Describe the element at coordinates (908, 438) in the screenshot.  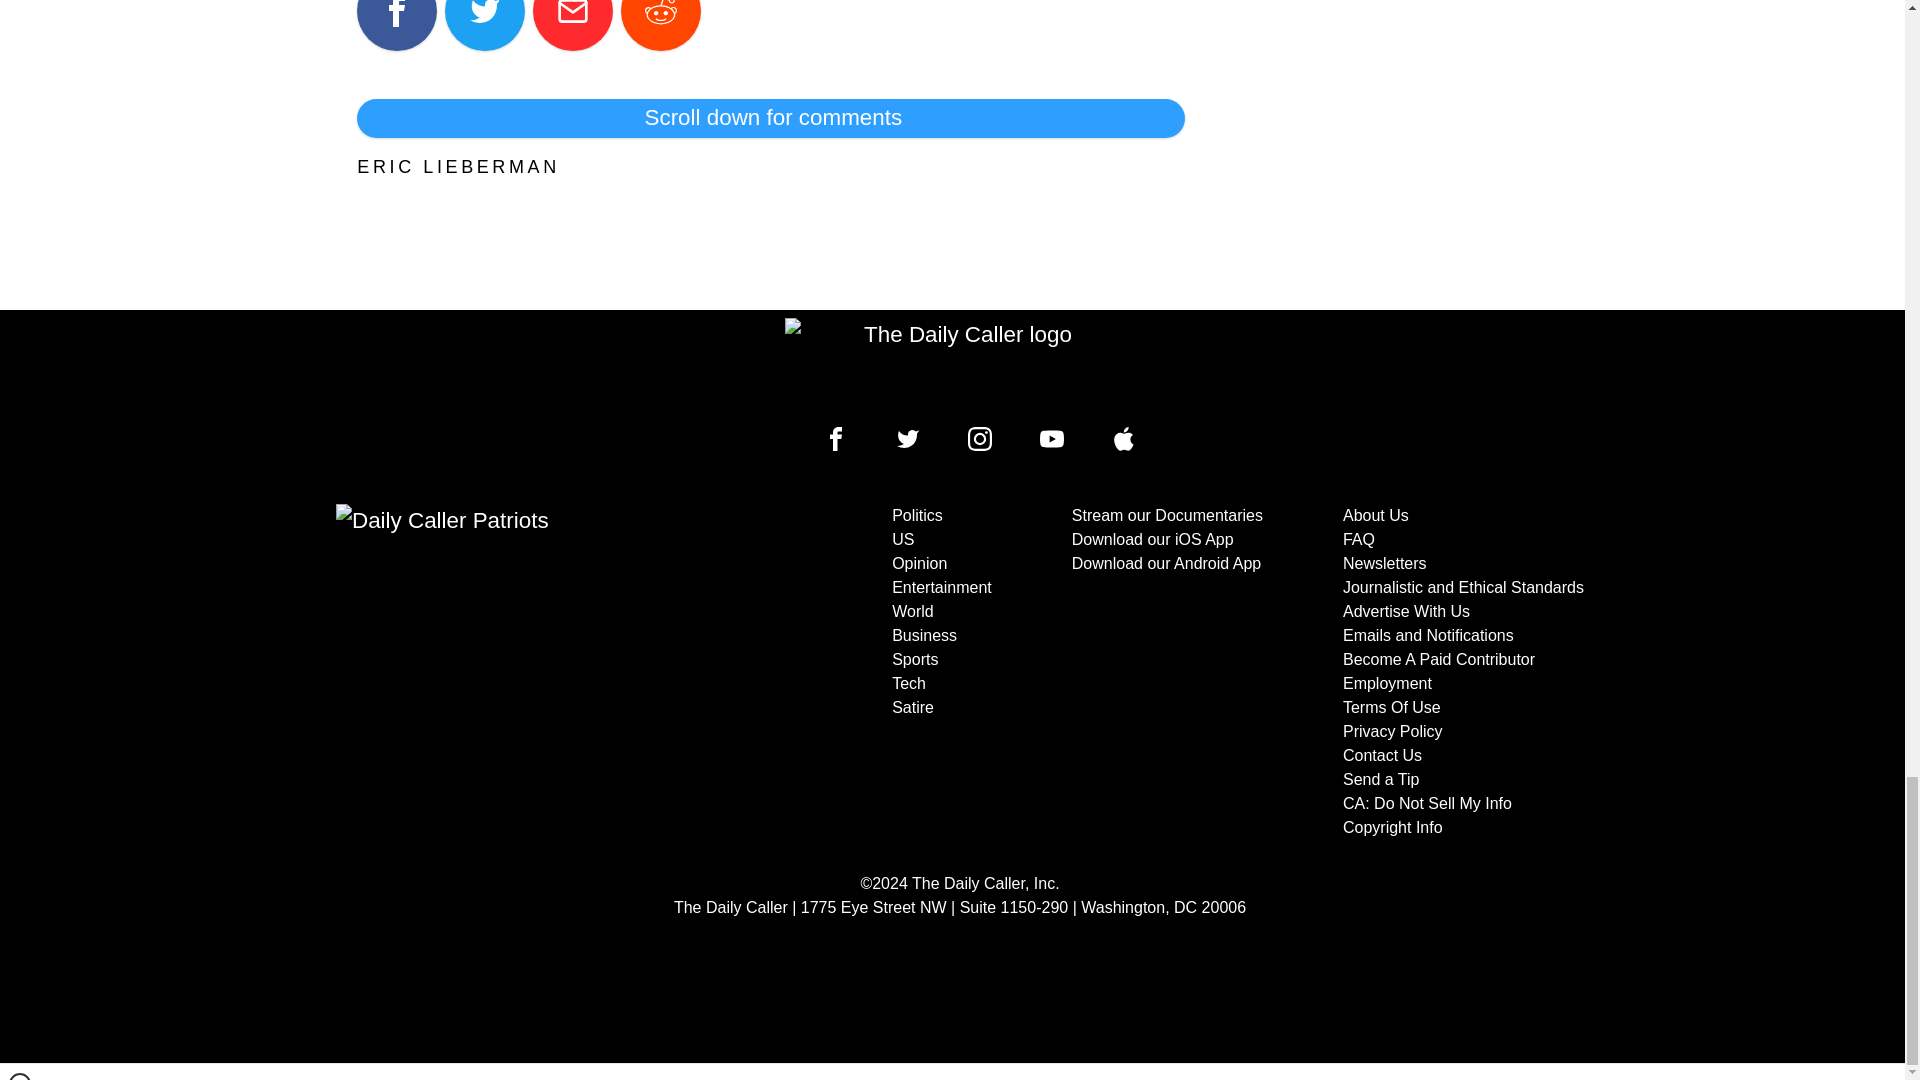
I see `Daily Caller Twitter` at that location.